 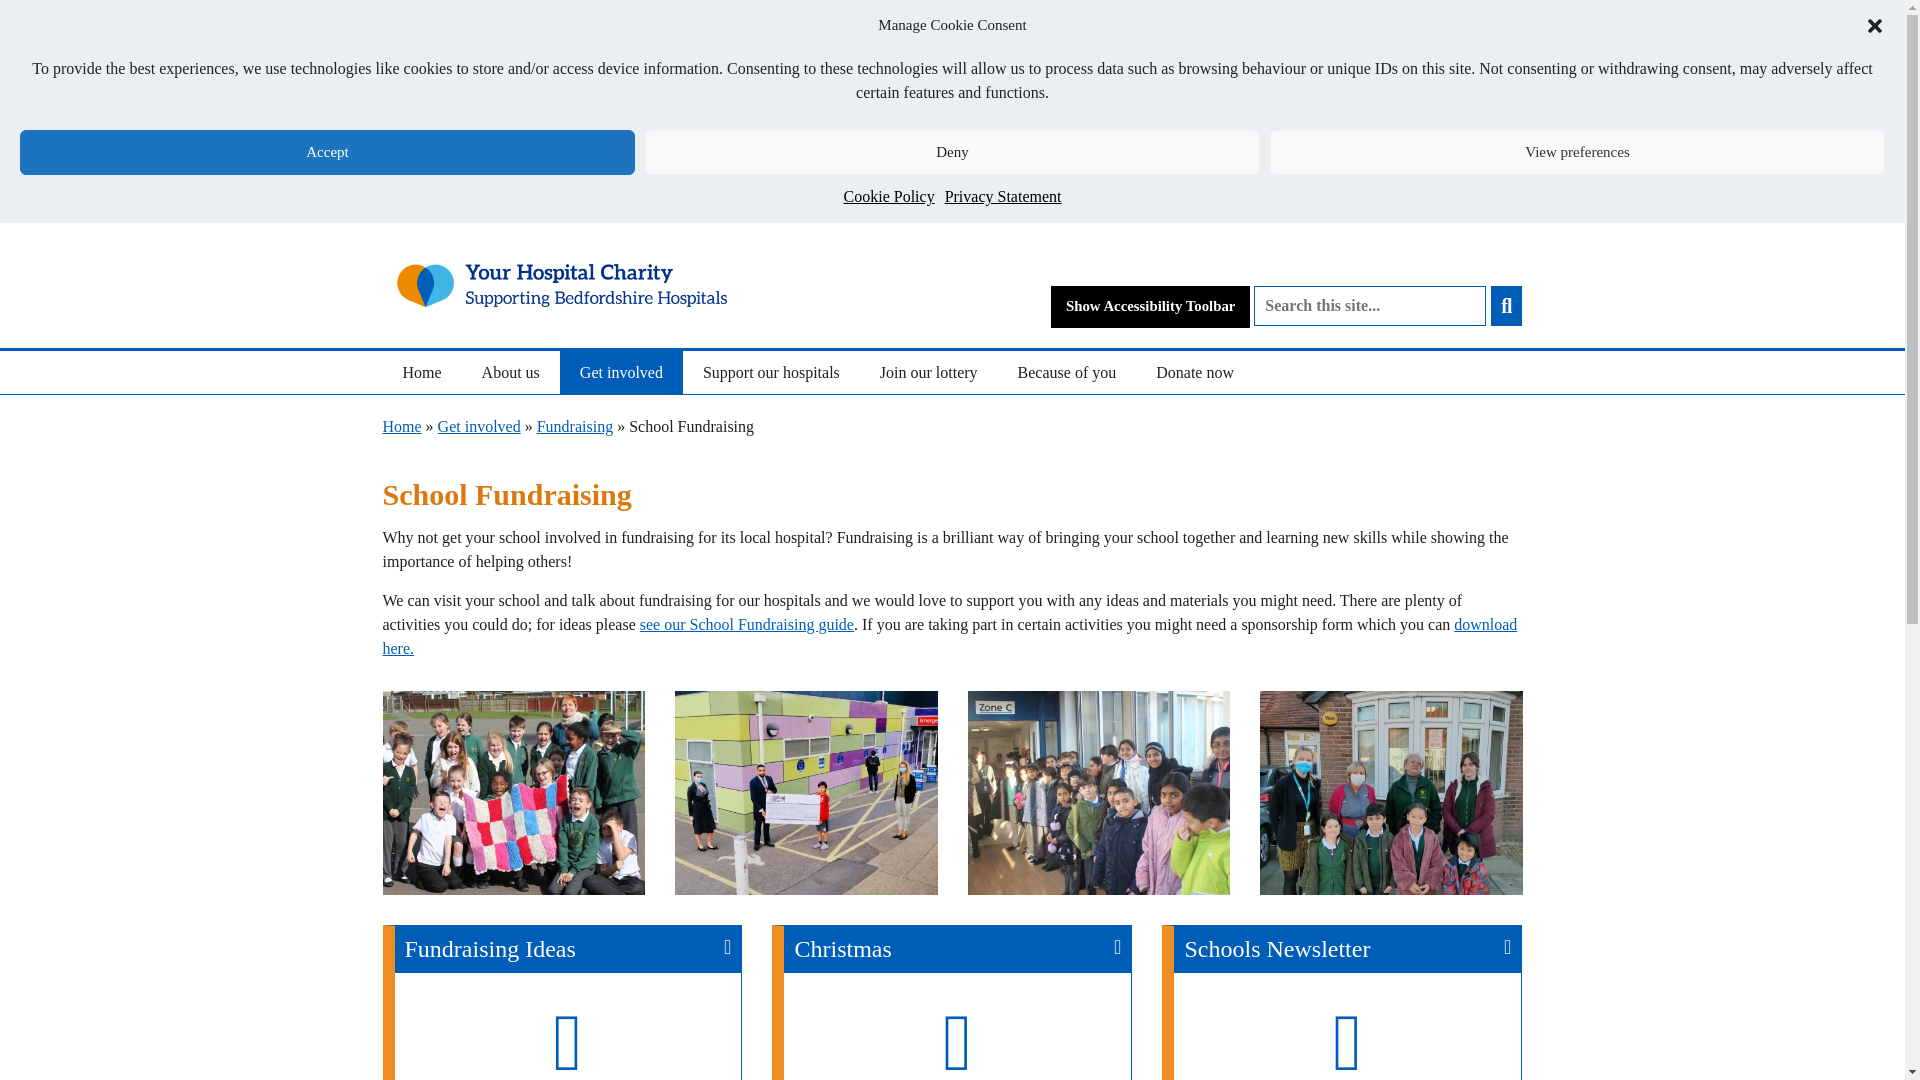 What do you see at coordinates (1577, 152) in the screenshot?
I see `View preferences` at bounding box center [1577, 152].